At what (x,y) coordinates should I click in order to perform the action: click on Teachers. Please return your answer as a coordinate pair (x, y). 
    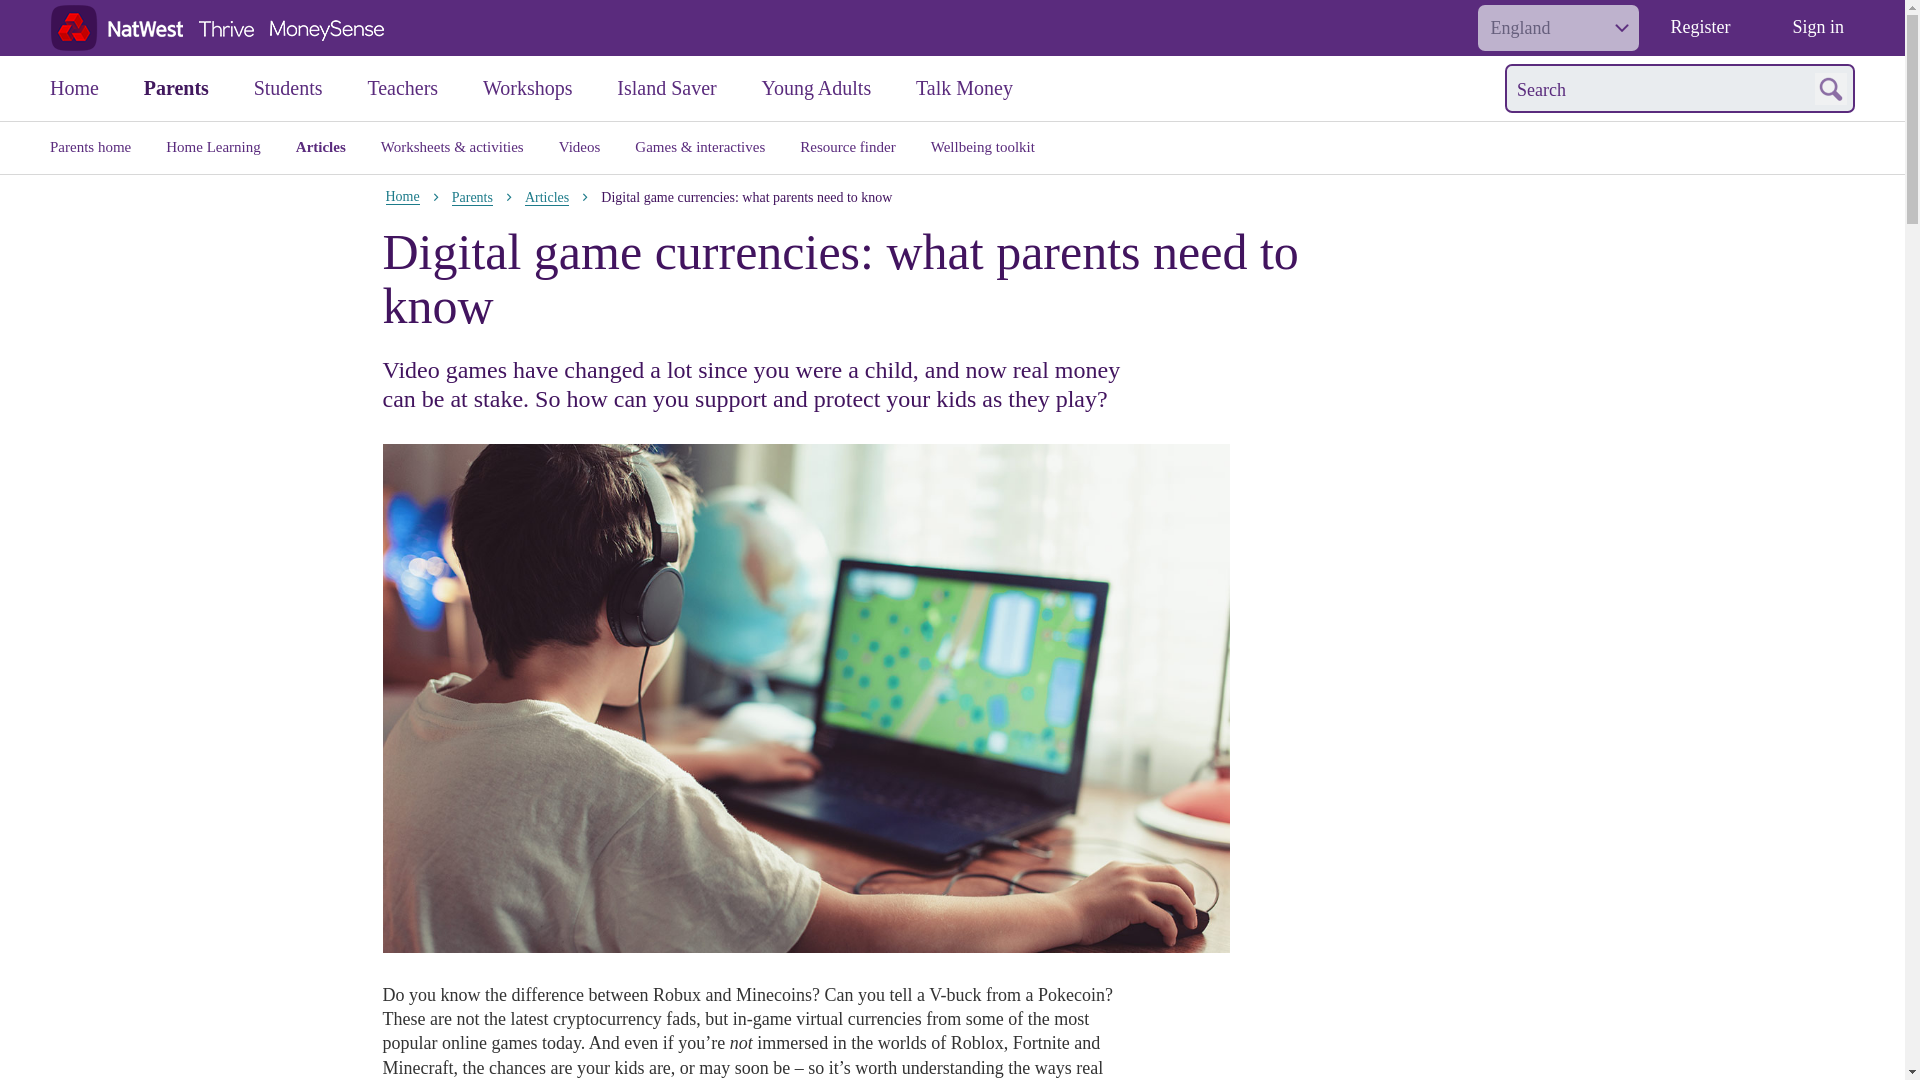
    Looking at the image, I should click on (424, 89).